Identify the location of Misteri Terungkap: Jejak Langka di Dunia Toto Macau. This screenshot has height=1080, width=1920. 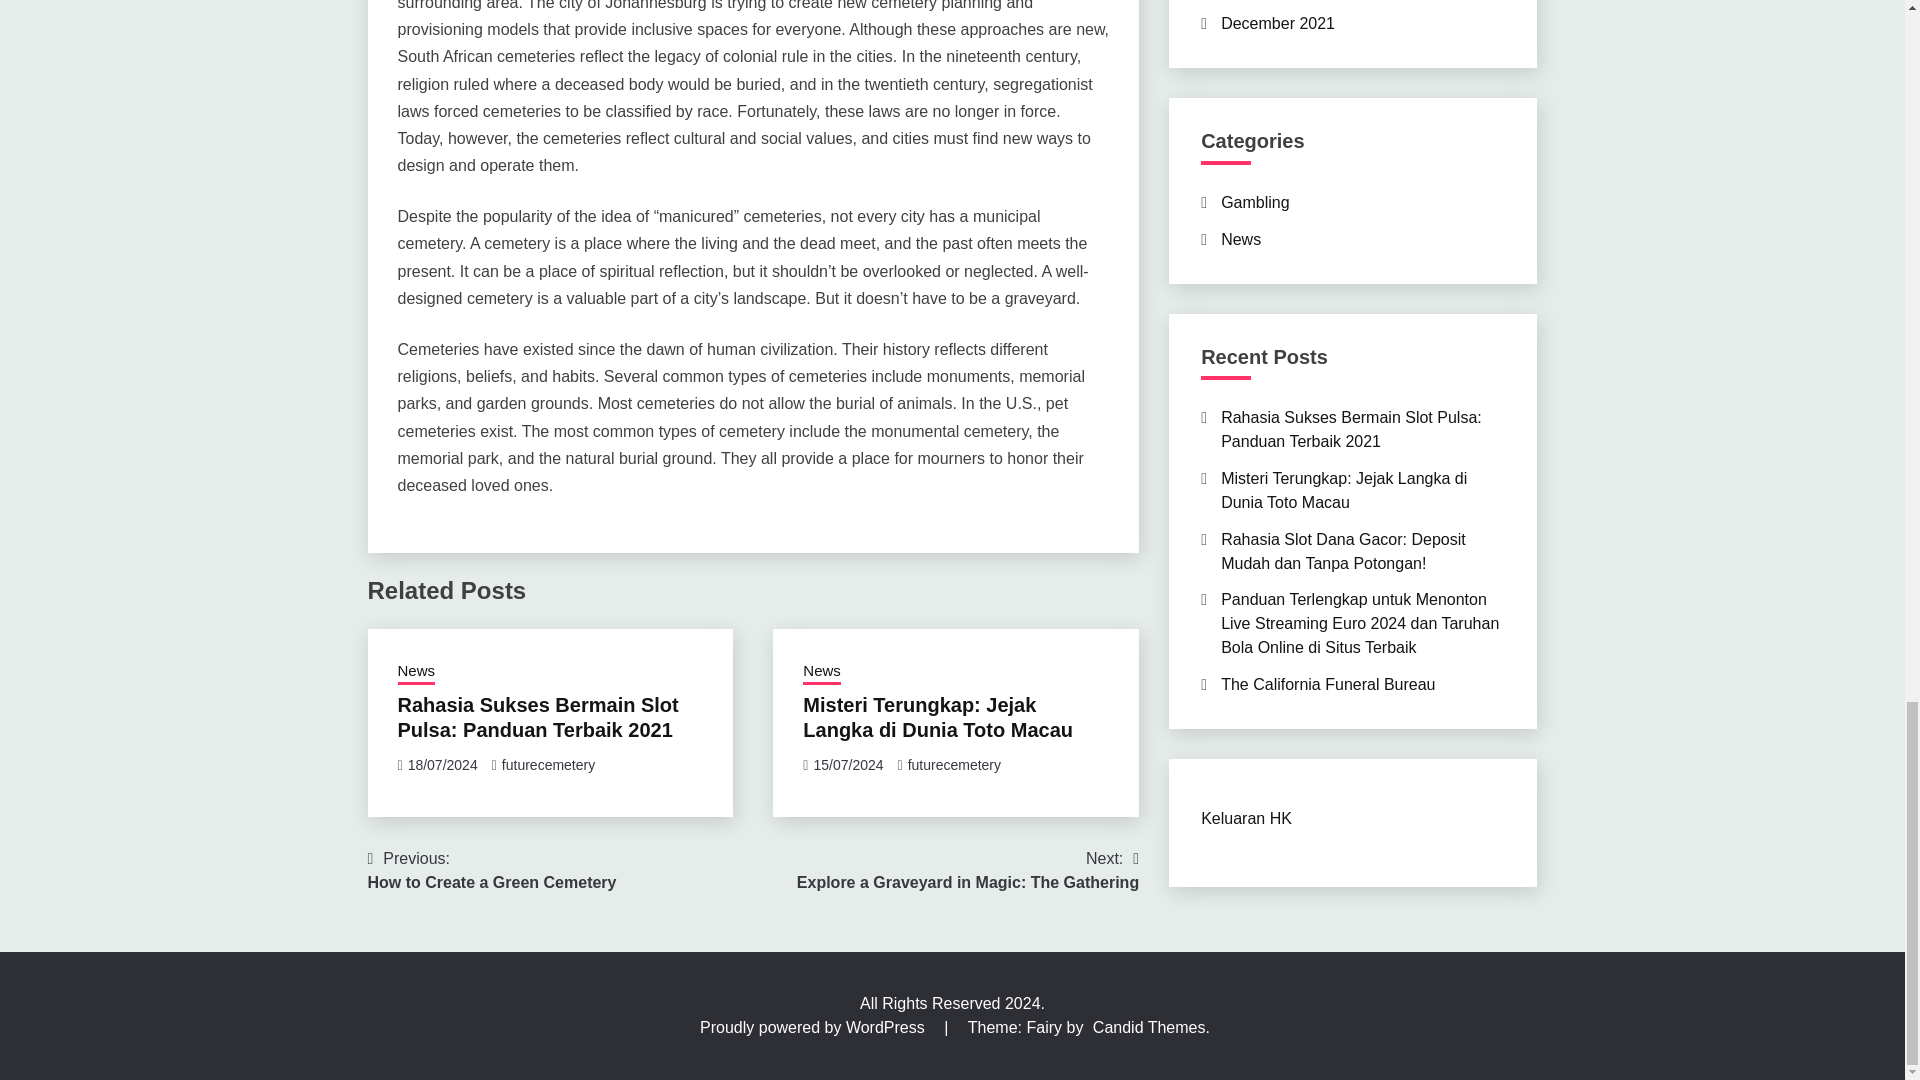
(492, 870).